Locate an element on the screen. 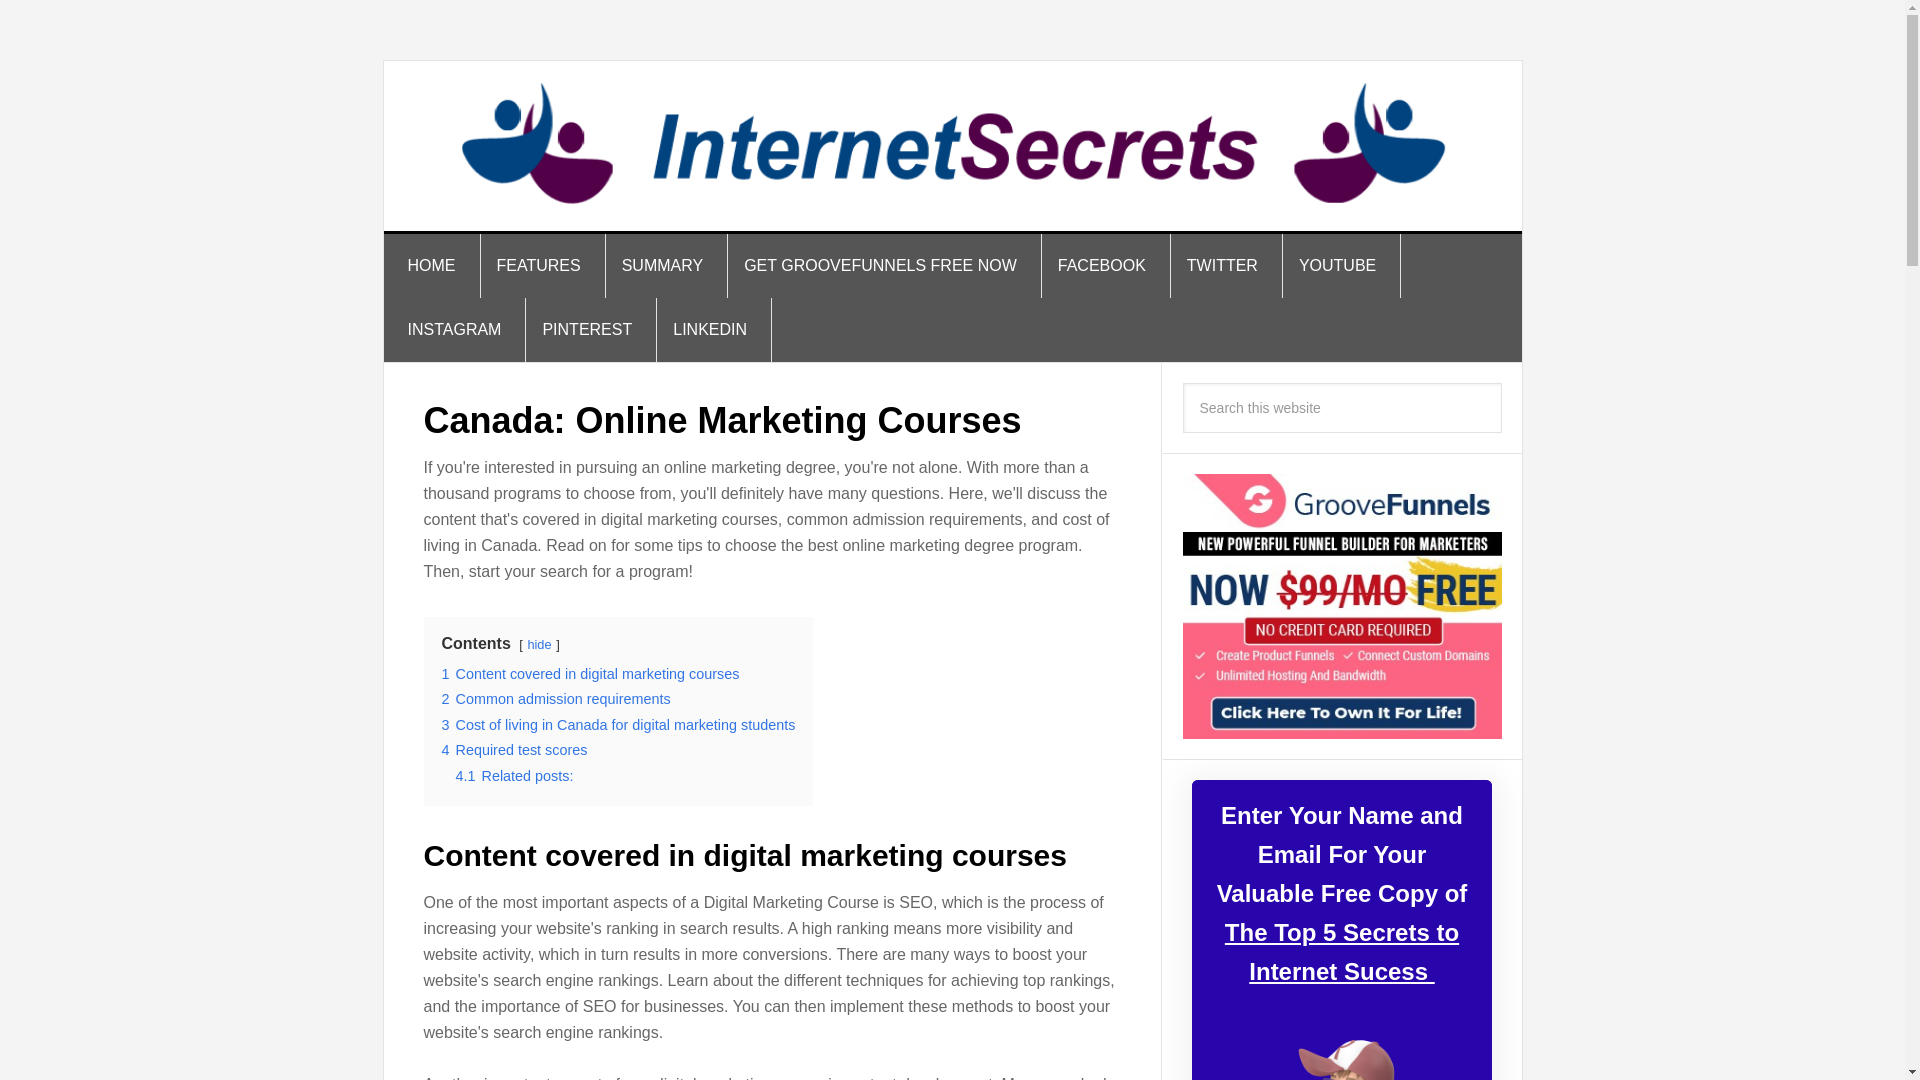 This screenshot has width=1920, height=1080. YOUTUBE is located at coordinates (1338, 266).